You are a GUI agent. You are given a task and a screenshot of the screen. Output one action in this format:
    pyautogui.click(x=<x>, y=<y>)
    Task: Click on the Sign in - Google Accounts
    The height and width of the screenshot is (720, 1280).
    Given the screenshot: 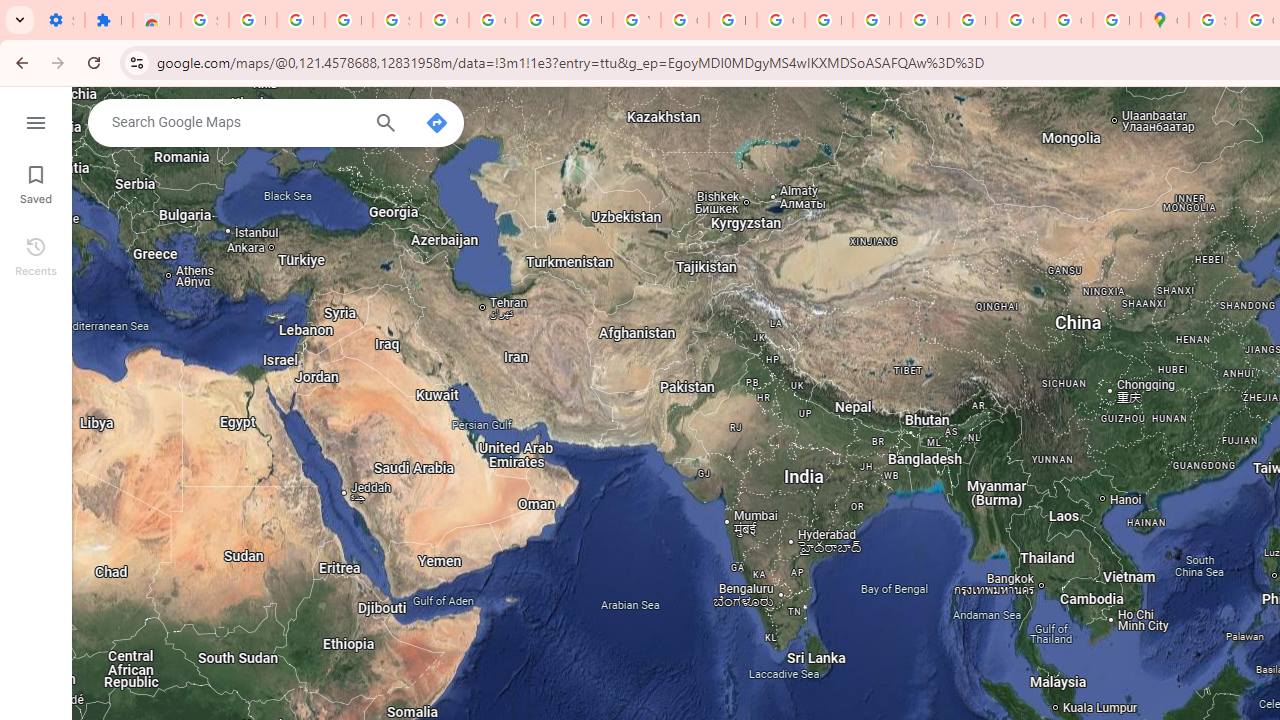 What is the action you would take?
    pyautogui.click(x=204, y=20)
    